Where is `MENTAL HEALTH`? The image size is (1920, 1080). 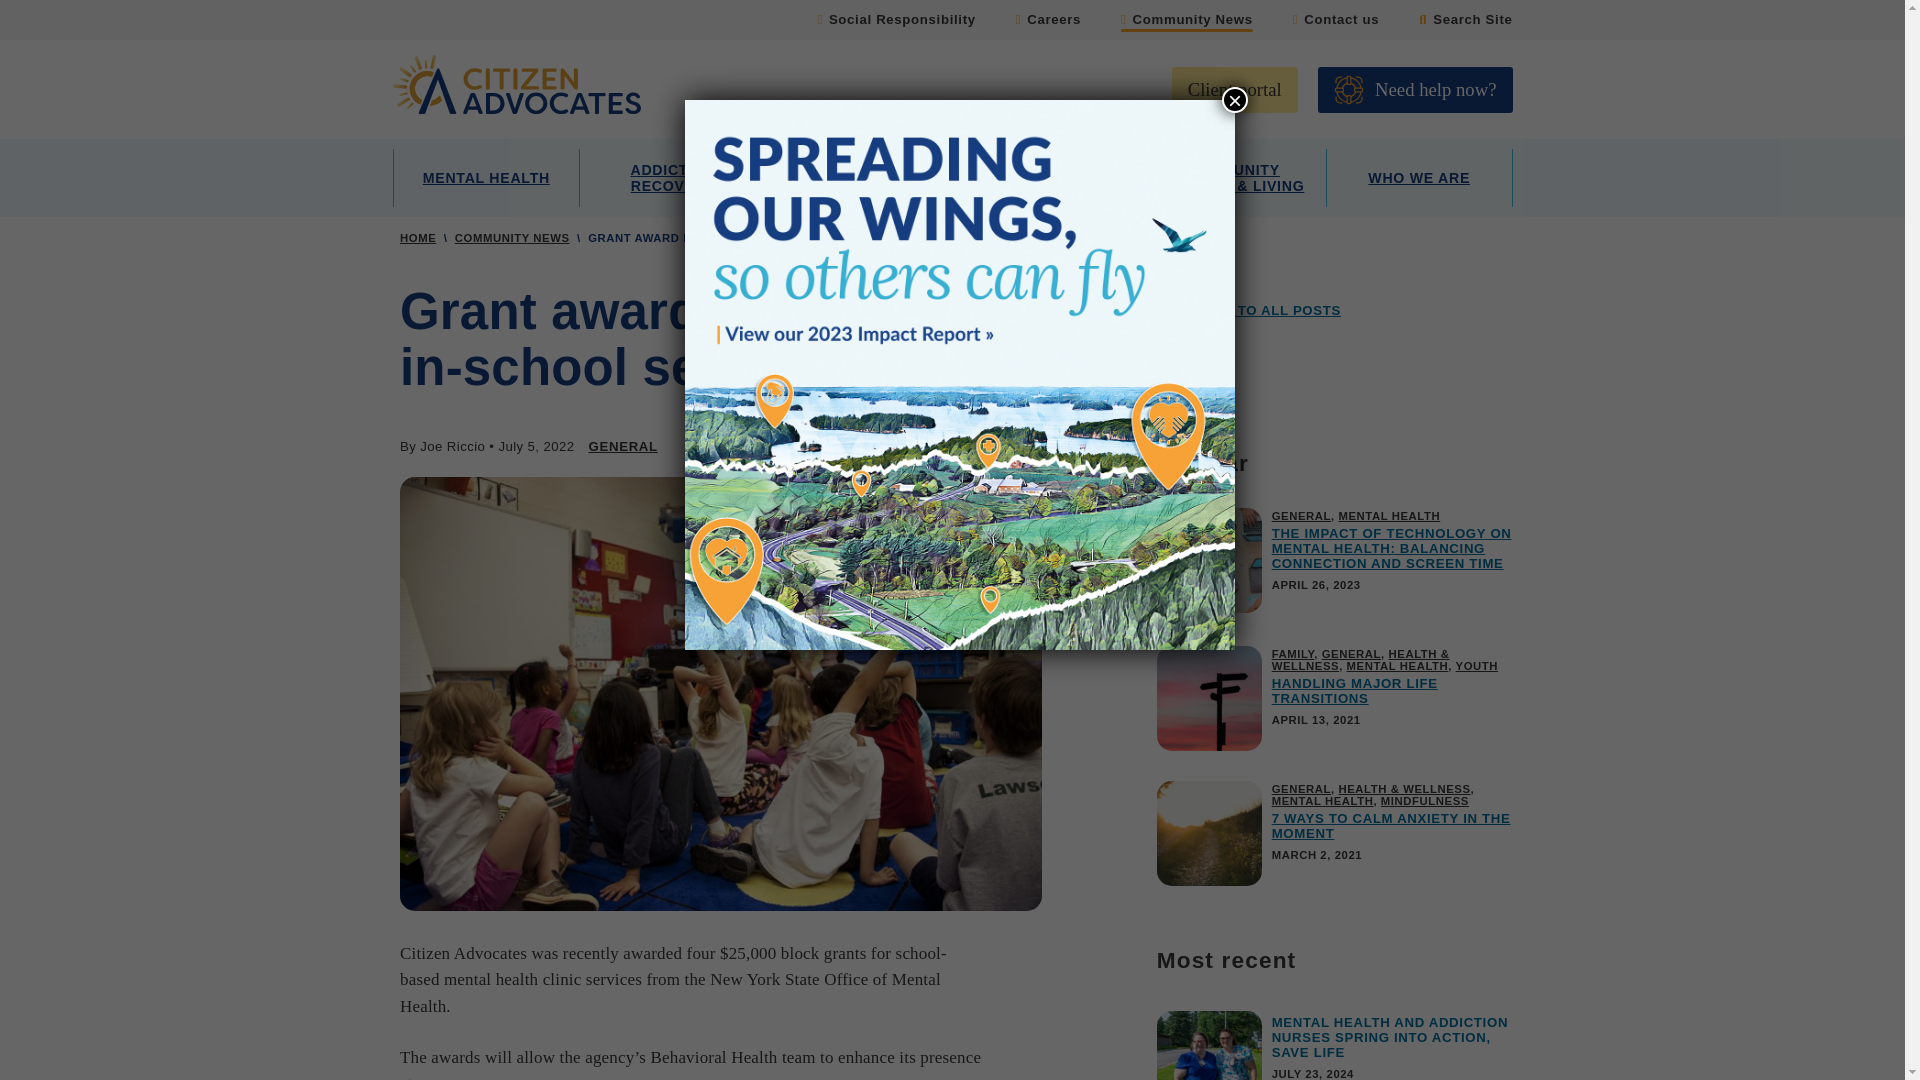 MENTAL HEALTH is located at coordinates (485, 178).